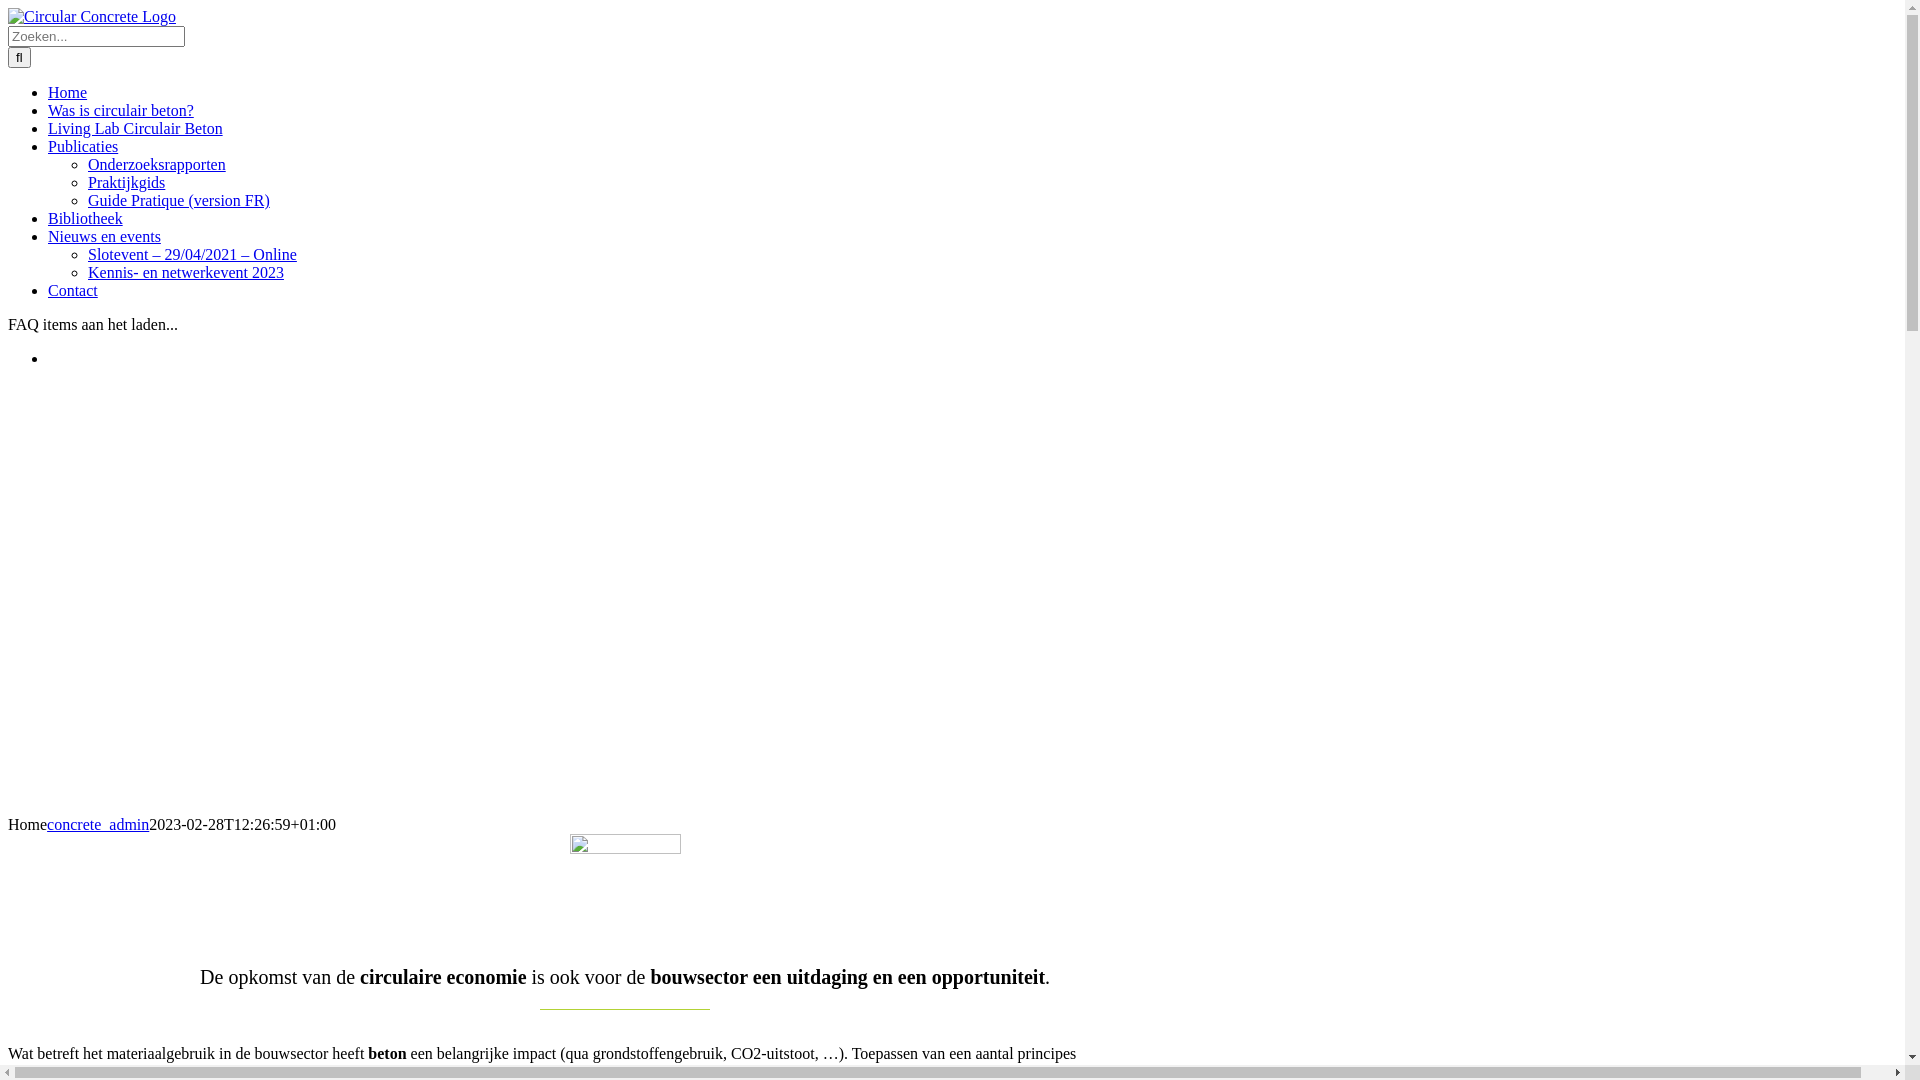 This screenshot has width=1920, height=1080. Describe the element at coordinates (186, 272) in the screenshot. I see `Kennis- en netwerkevent 2023` at that location.